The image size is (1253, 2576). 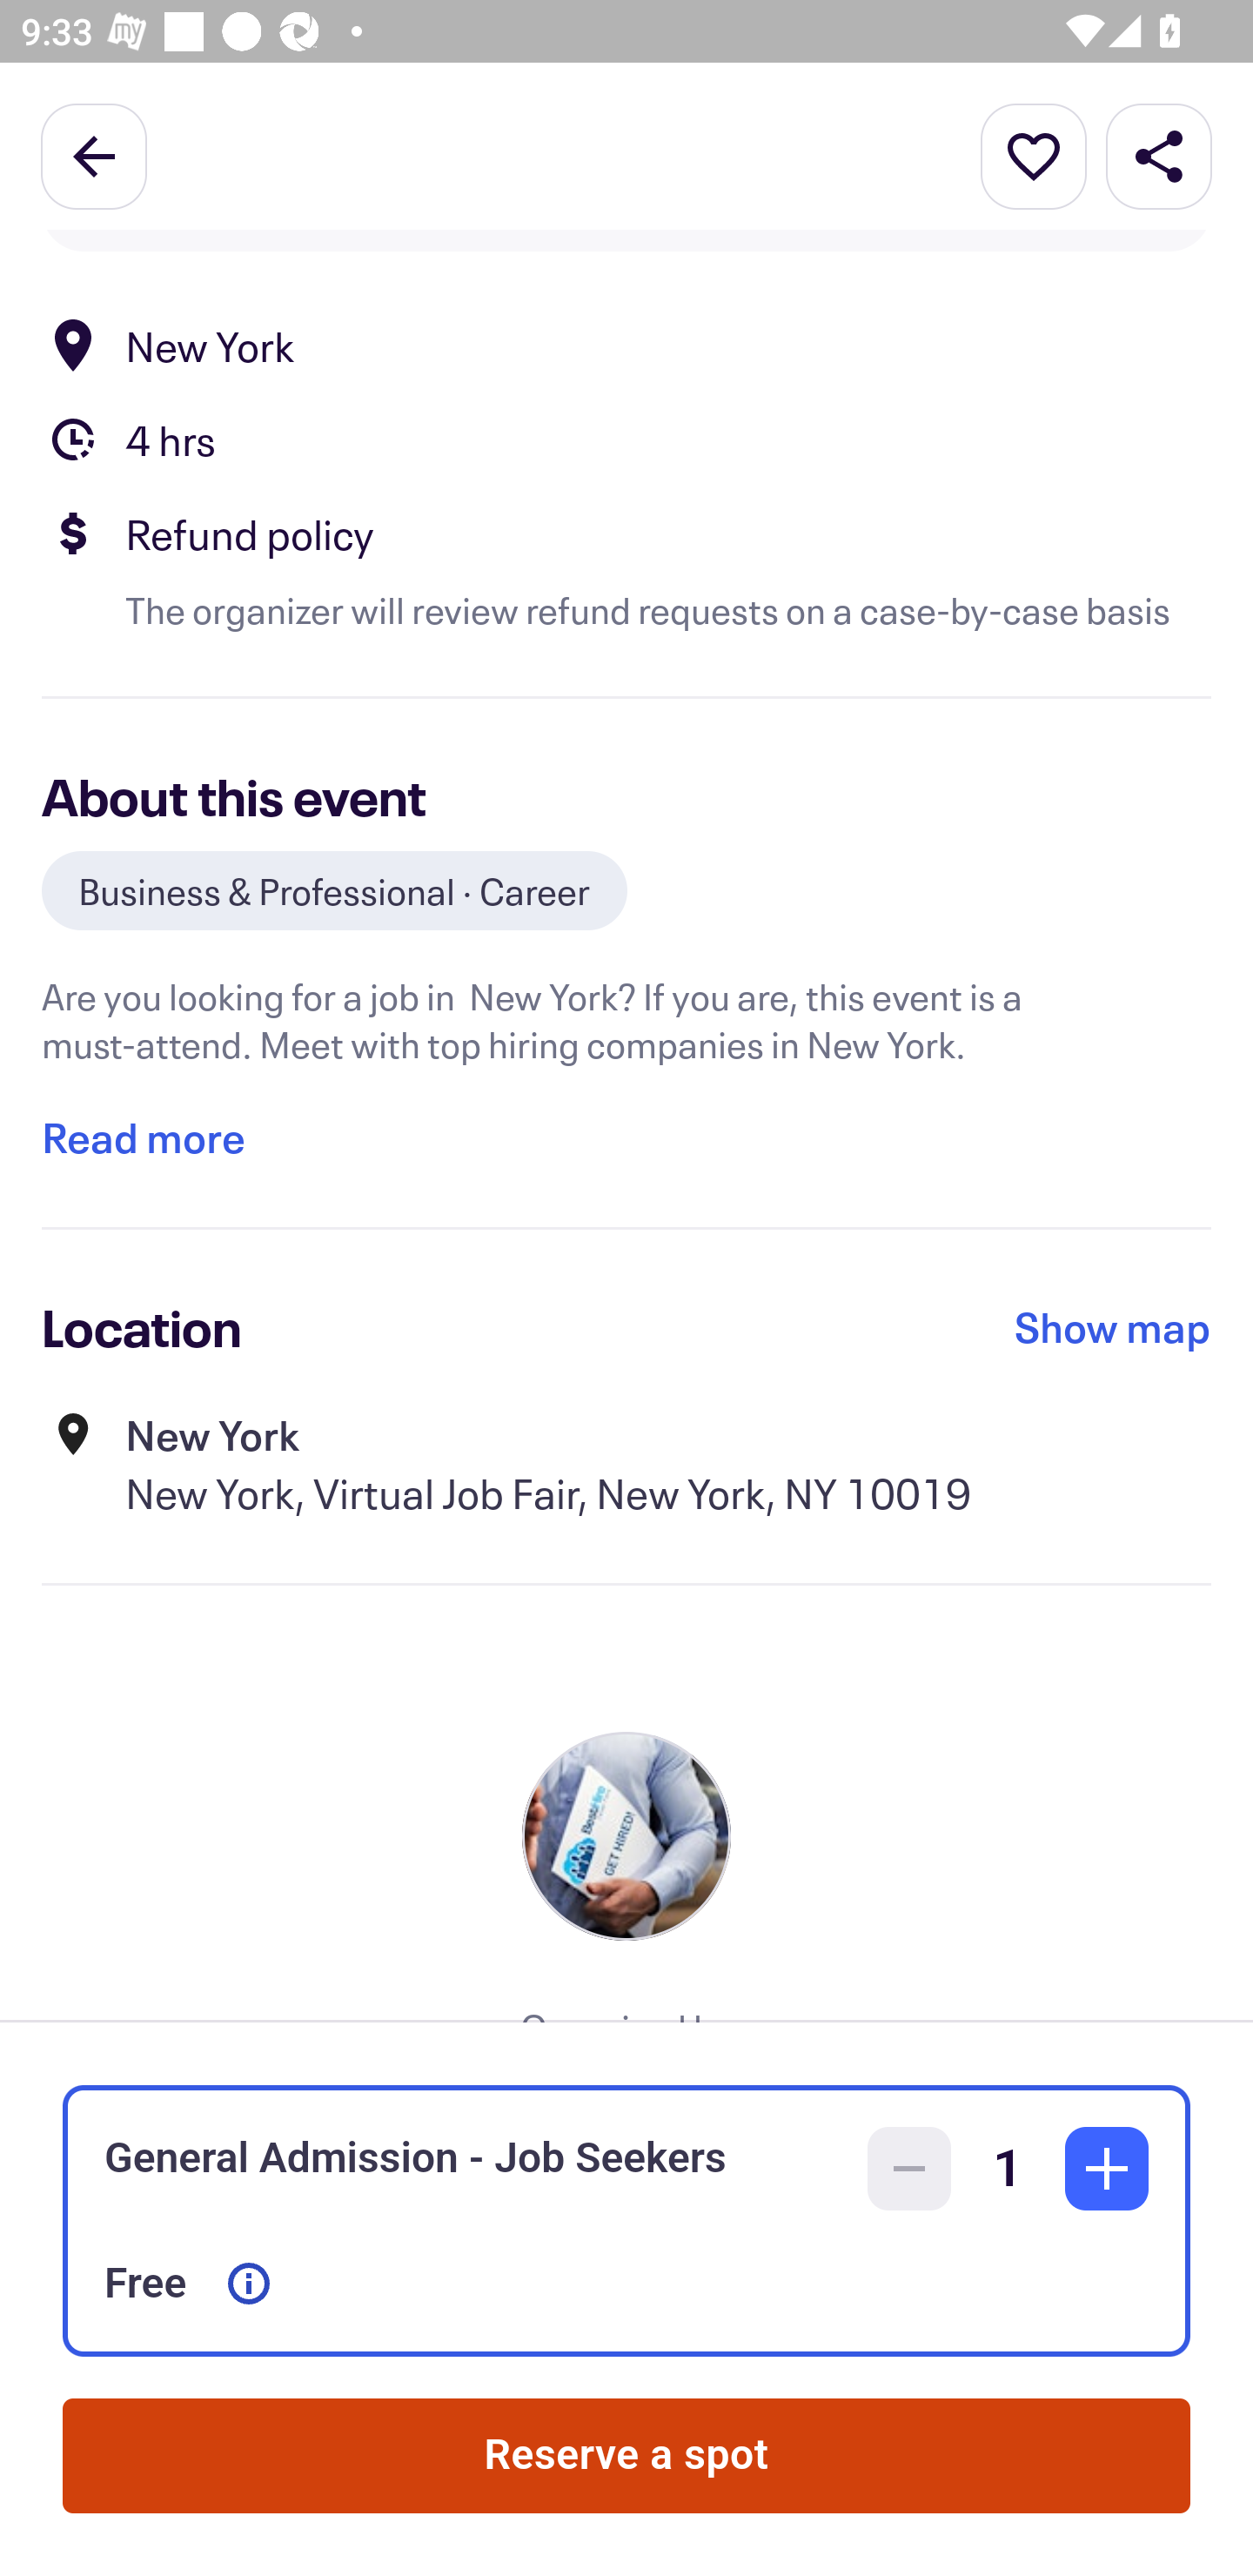 What do you see at coordinates (626, 1835) in the screenshot?
I see `Organizer profile picture` at bounding box center [626, 1835].